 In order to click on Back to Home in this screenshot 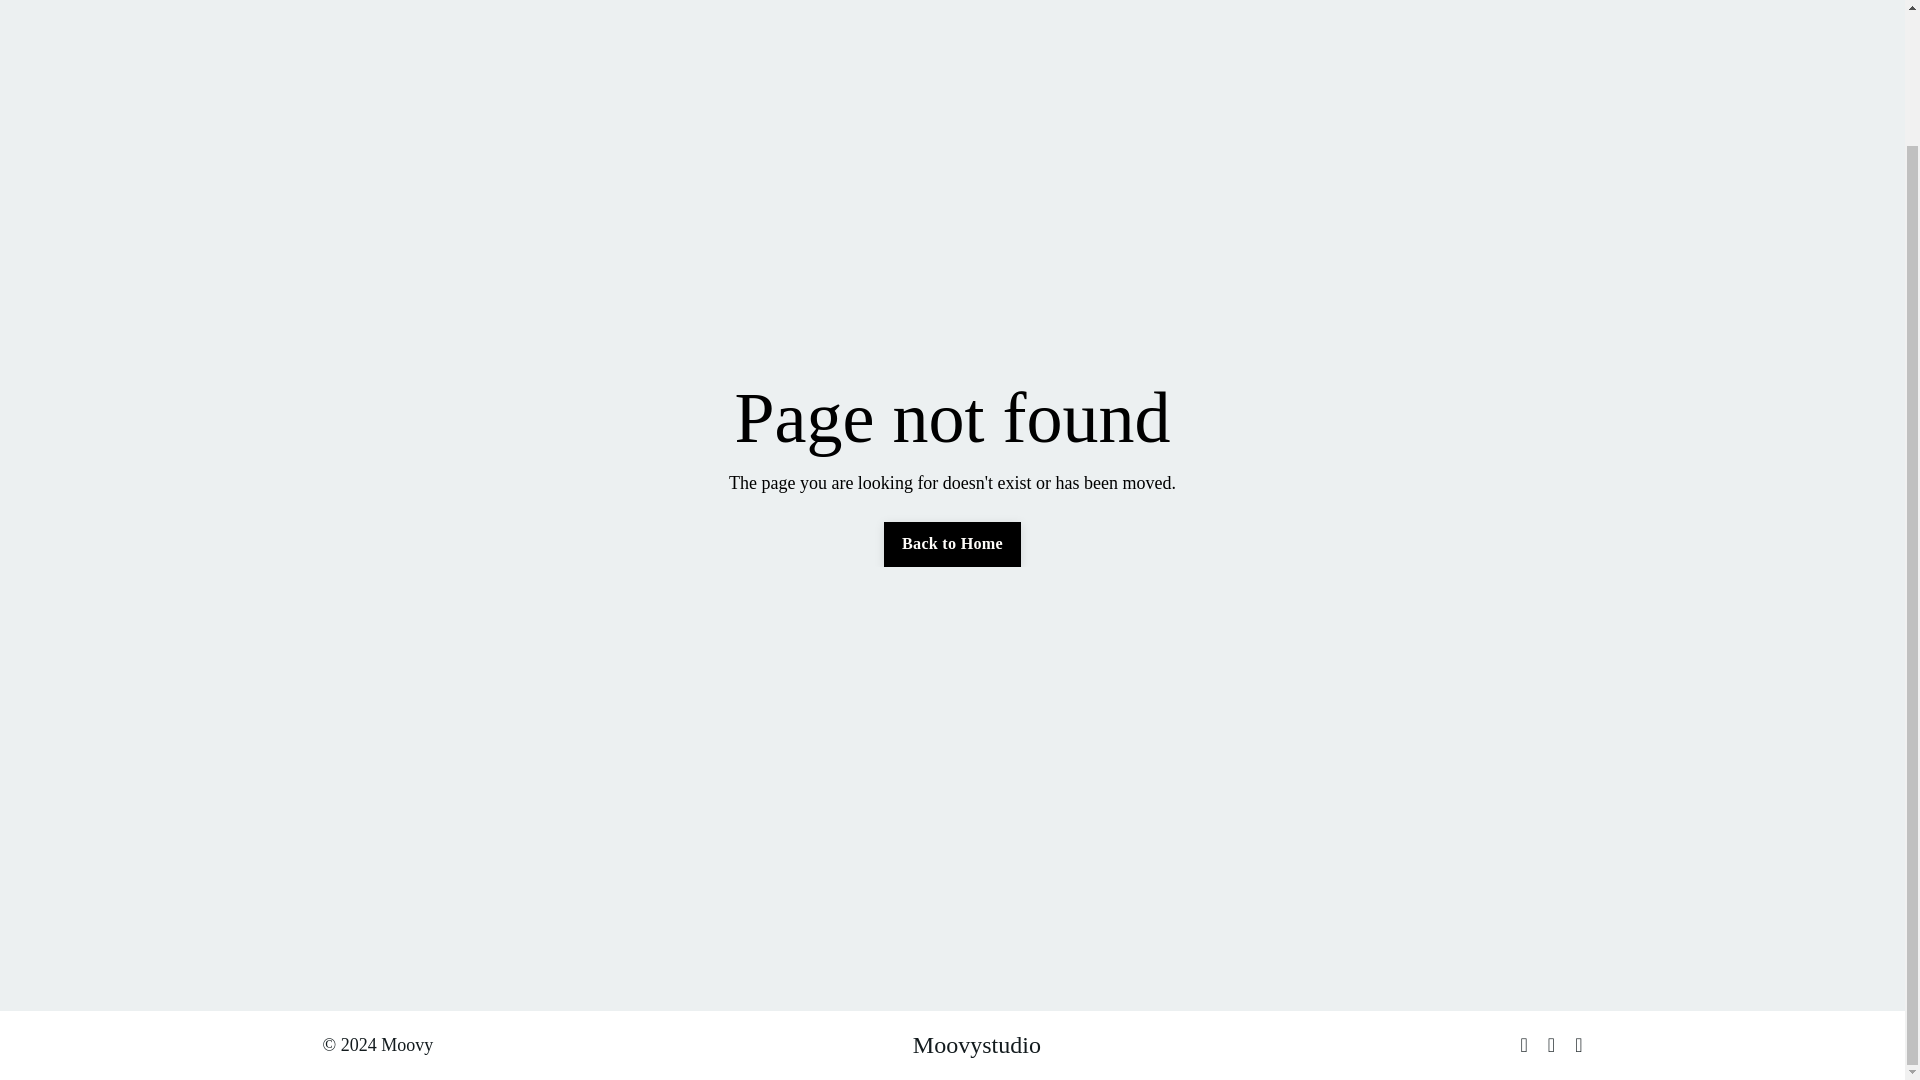, I will do `click(952, 543)`.